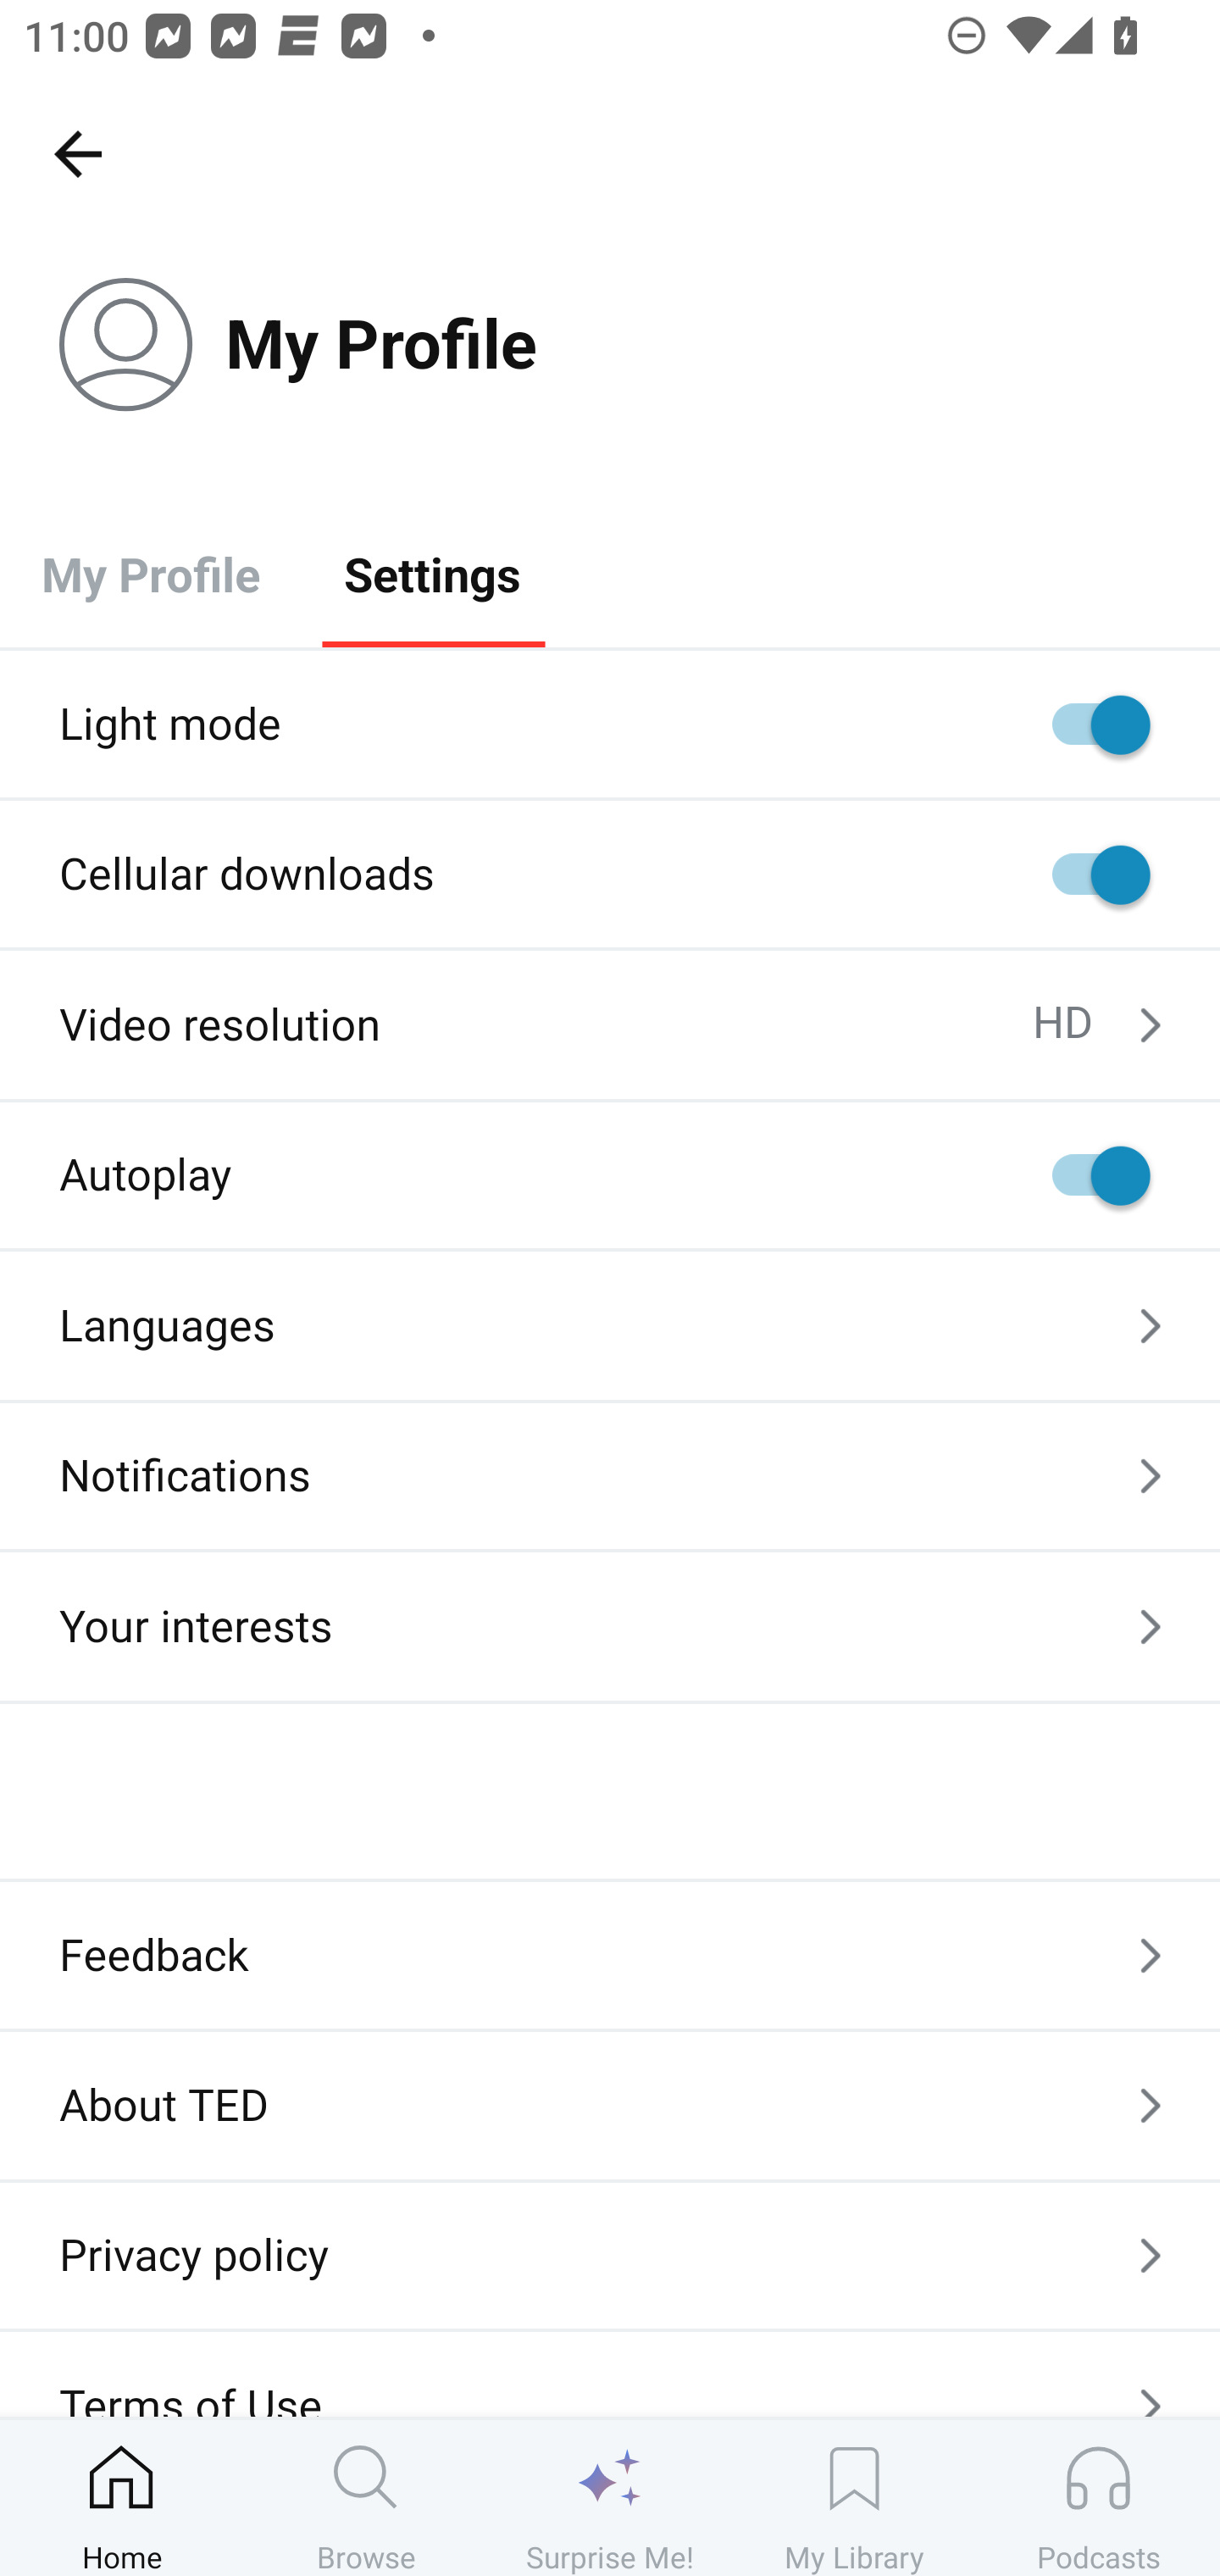  What do you see at coordinates (1098, 2497) in the screenshot?
I see `Podcasts` at bounding box center [1098, 2497].